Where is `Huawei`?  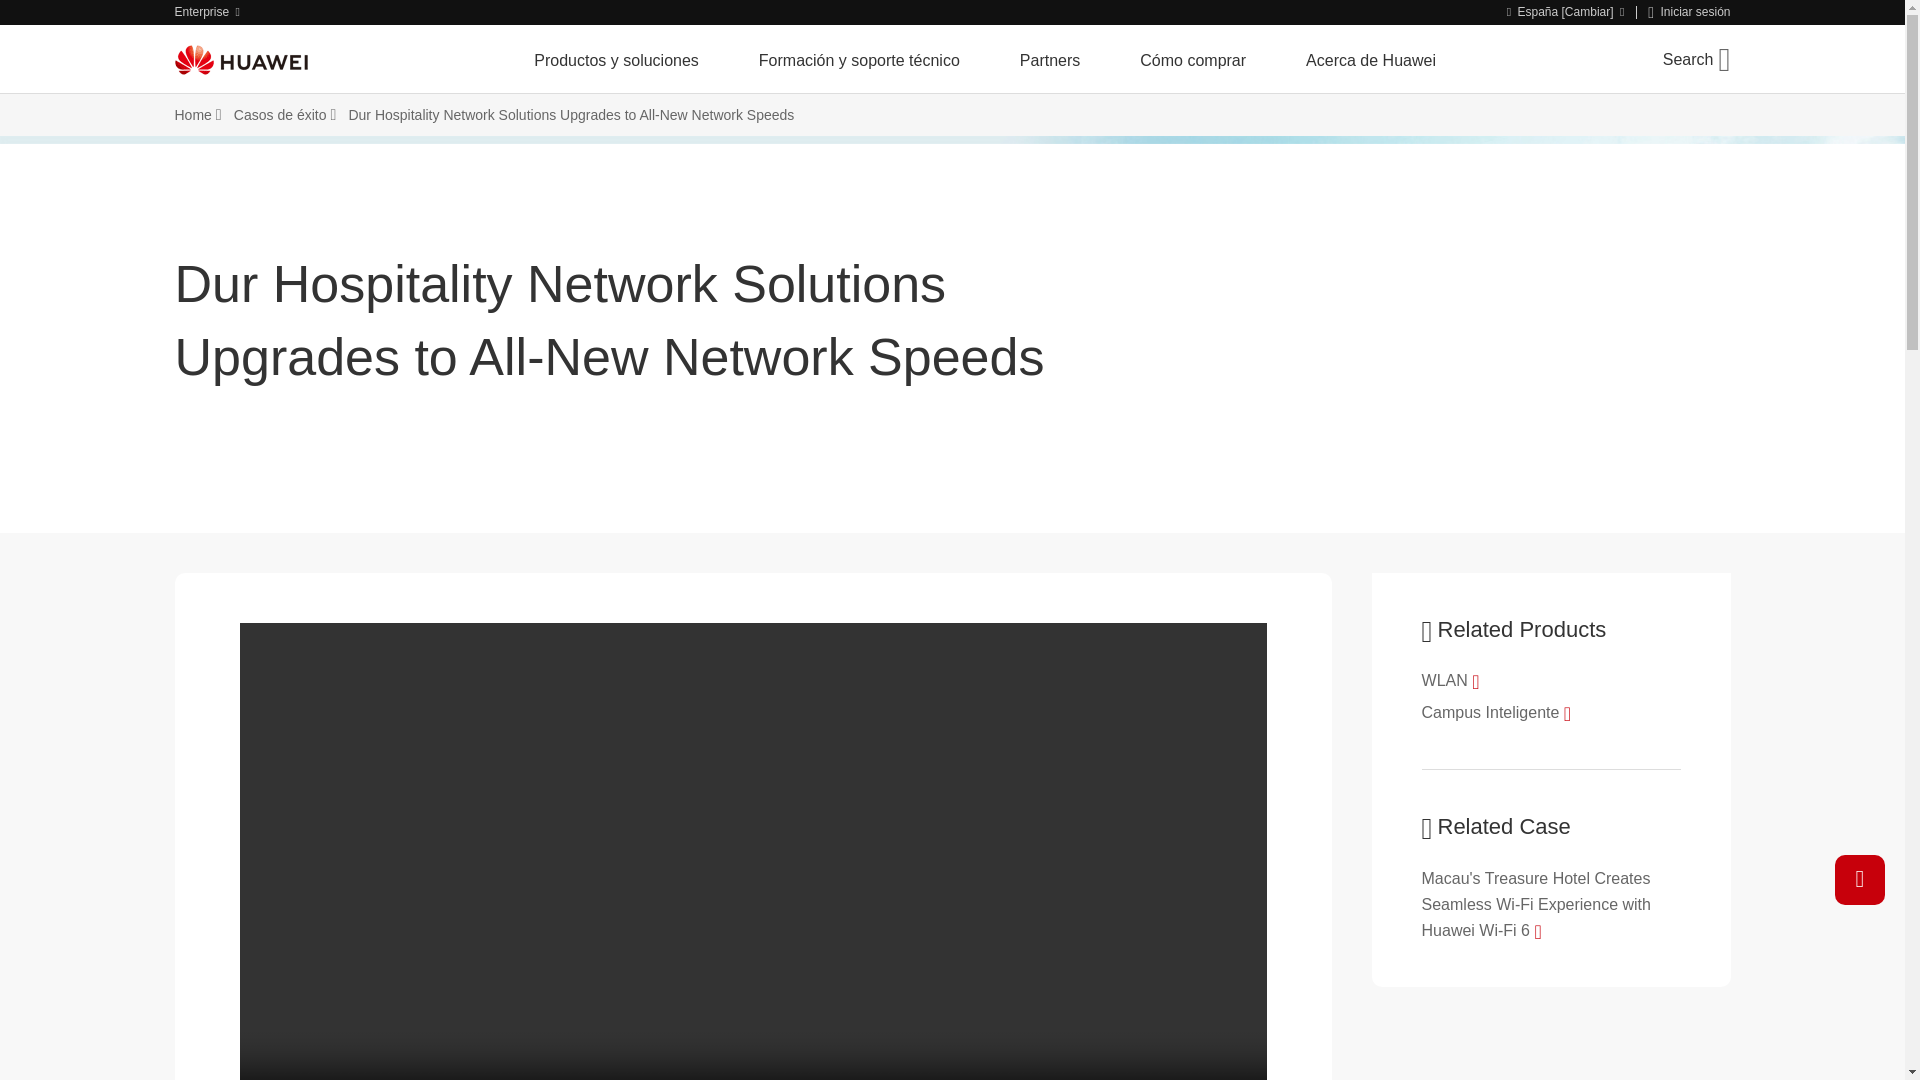
Huawei is located at coordinates (240, 59).